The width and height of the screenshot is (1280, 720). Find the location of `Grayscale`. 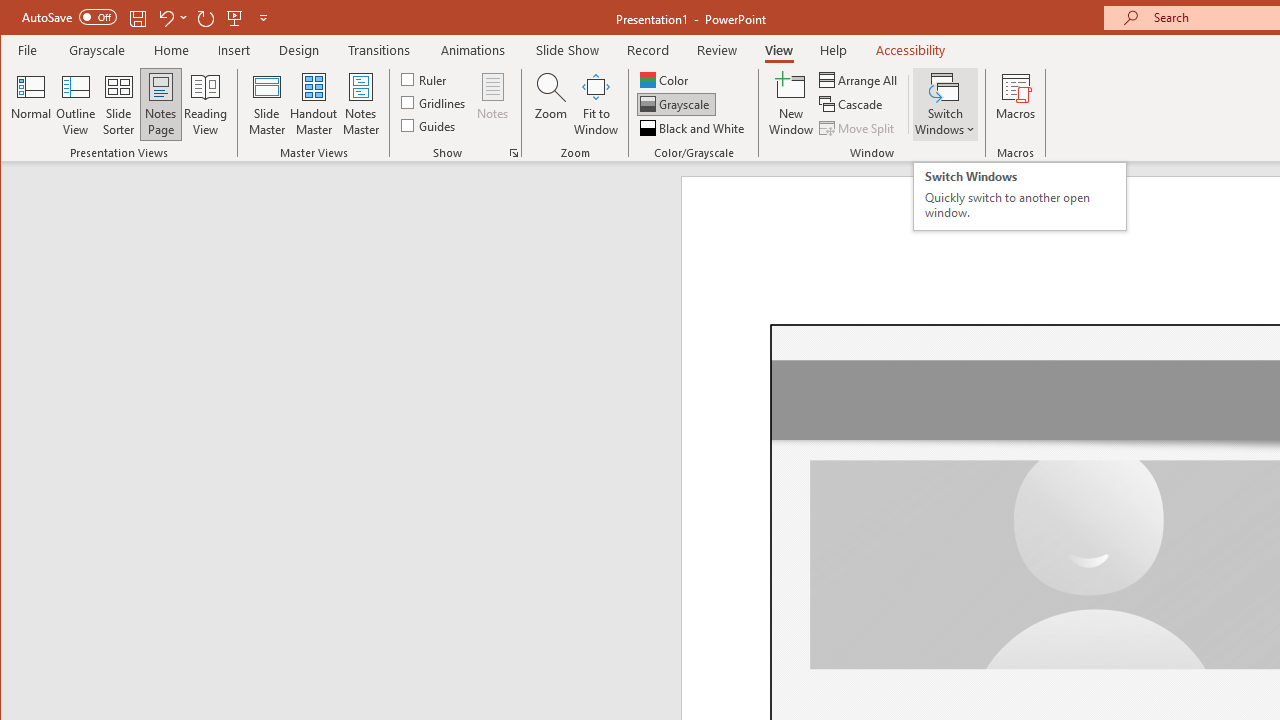

Grayscale is located at coordinates (676, 104).